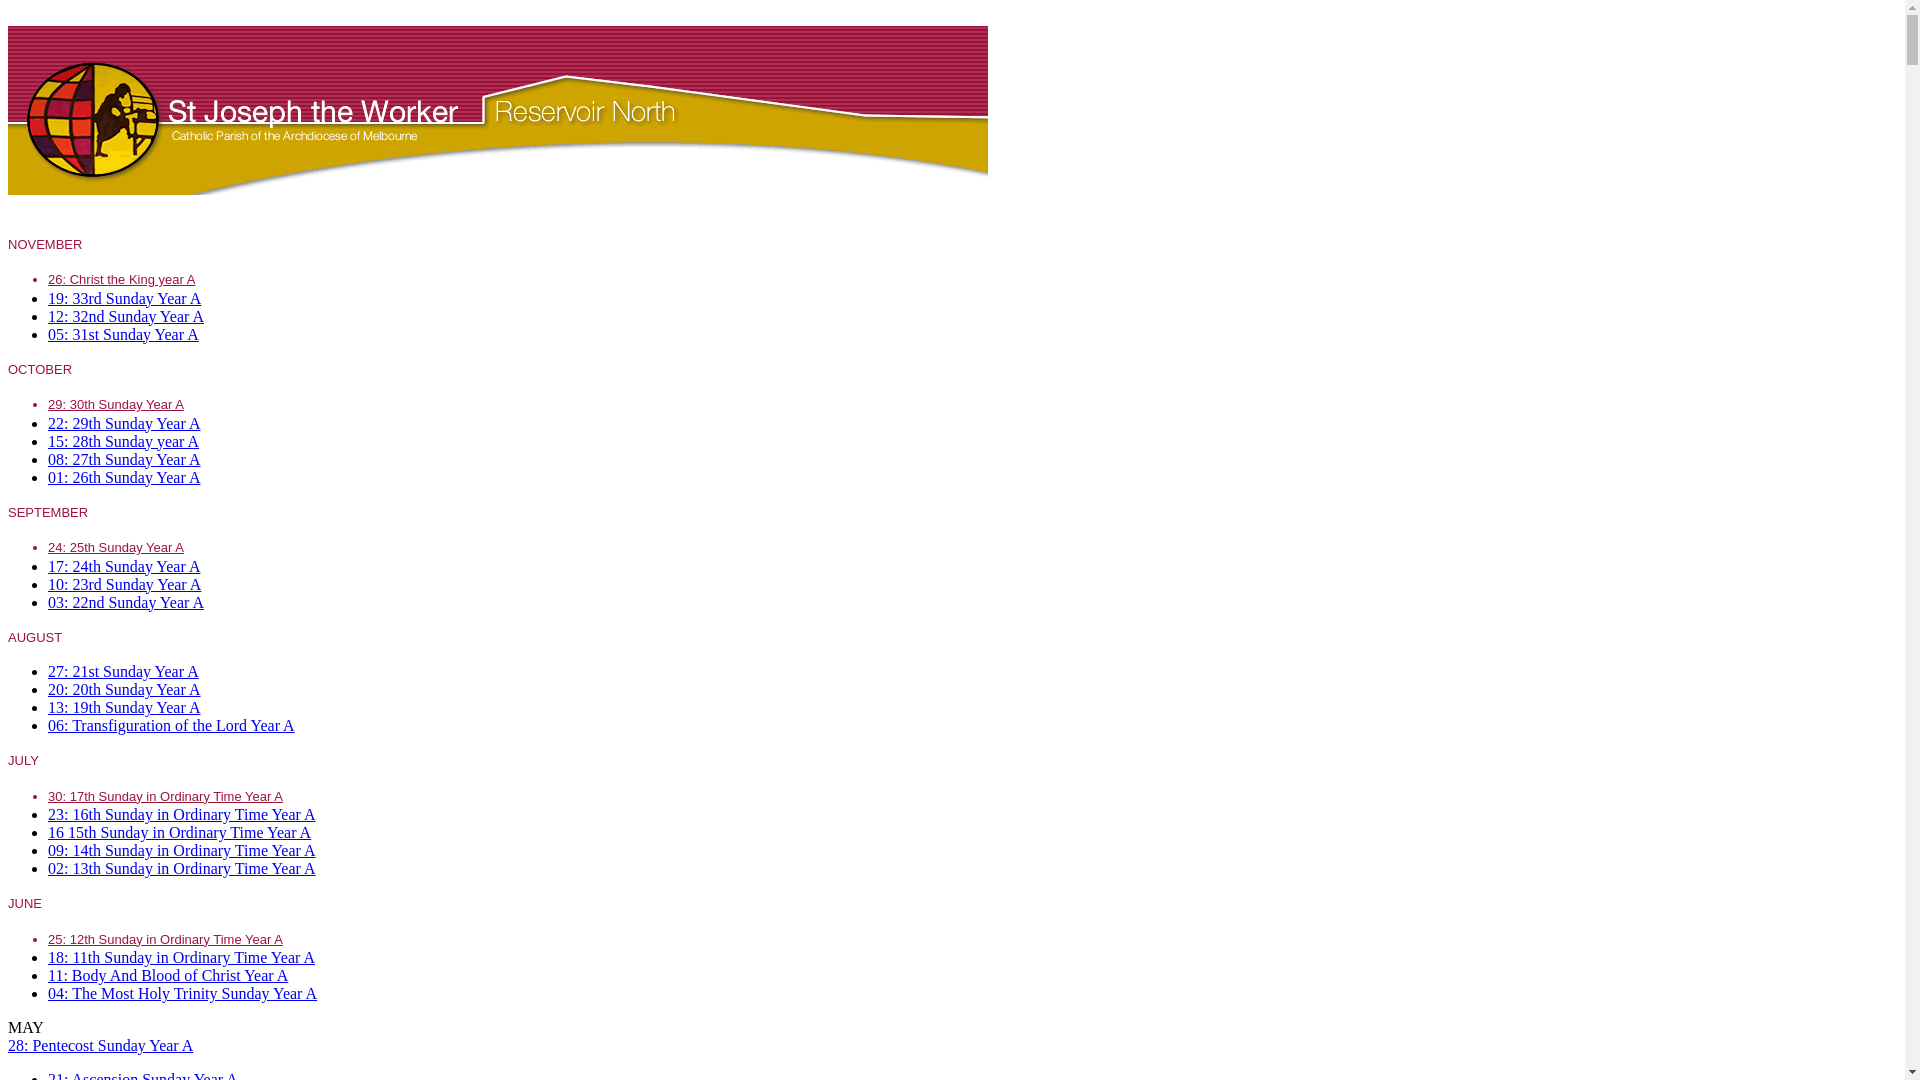 This screenshot has width=1920, height=1080. Describe the element at coordinates (122, 280) in the screenshot. I see `26: Christ the King year A` at that location.